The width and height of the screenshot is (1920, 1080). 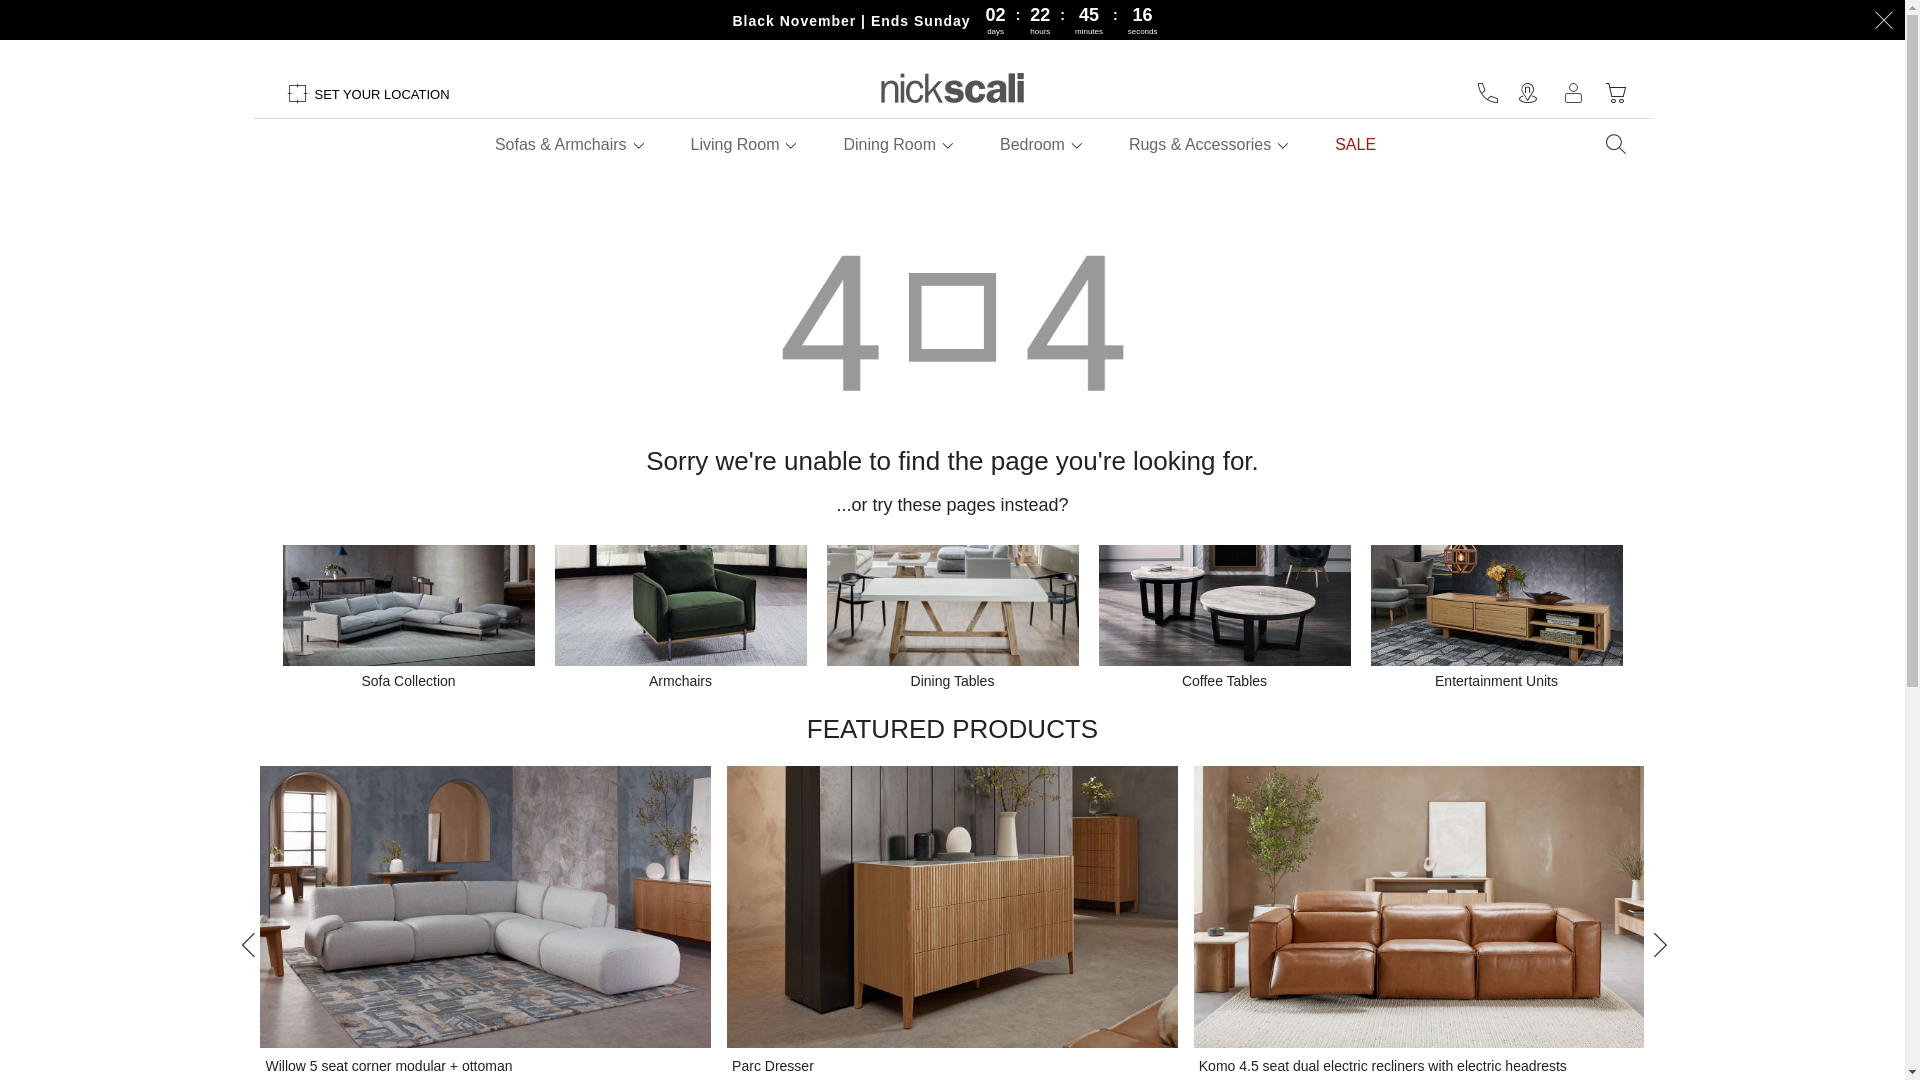 What do you see at coordinates (408, 671) in the screenshot?
I see `Sofa Collection` at bounding box center [408, 671].